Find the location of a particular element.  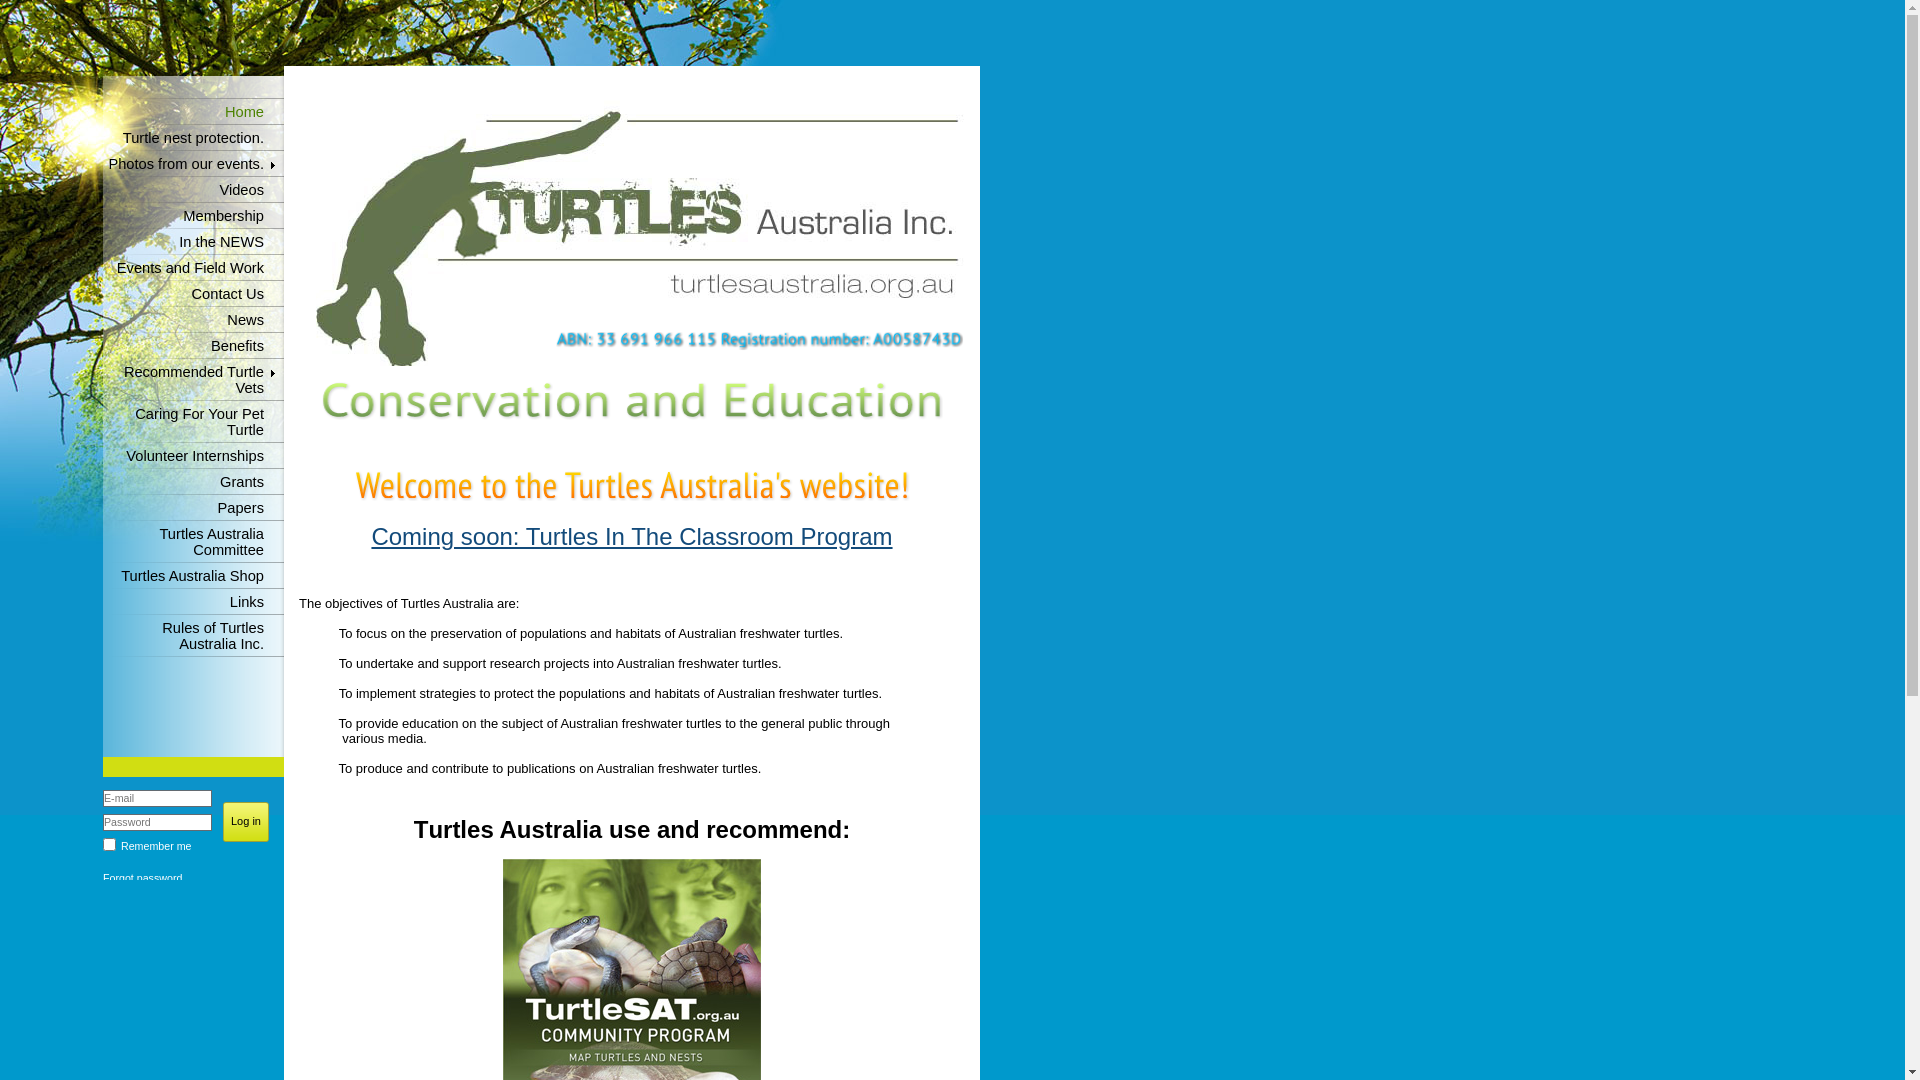

Events and Field Work is located at coordinates (194, 268).